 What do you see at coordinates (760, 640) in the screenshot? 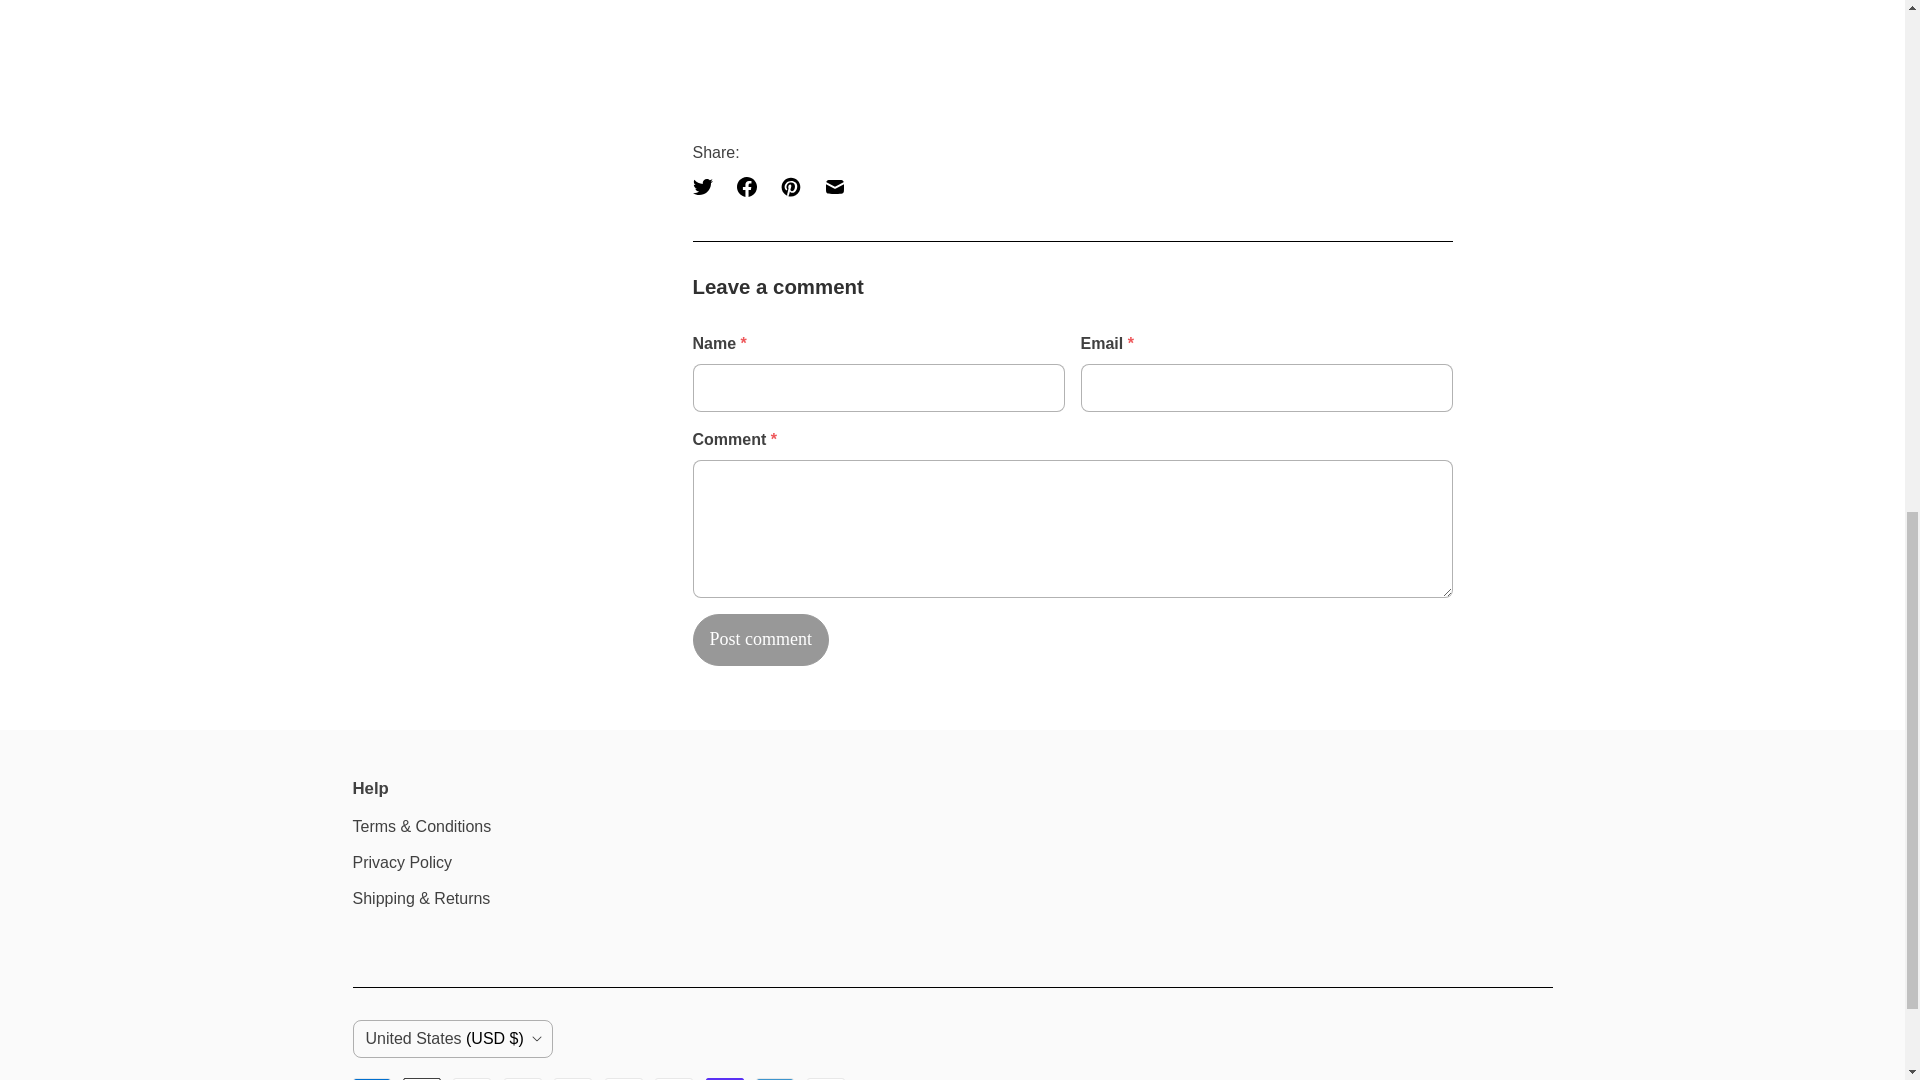
I see `Post comment` at bounding box center [760, 640].